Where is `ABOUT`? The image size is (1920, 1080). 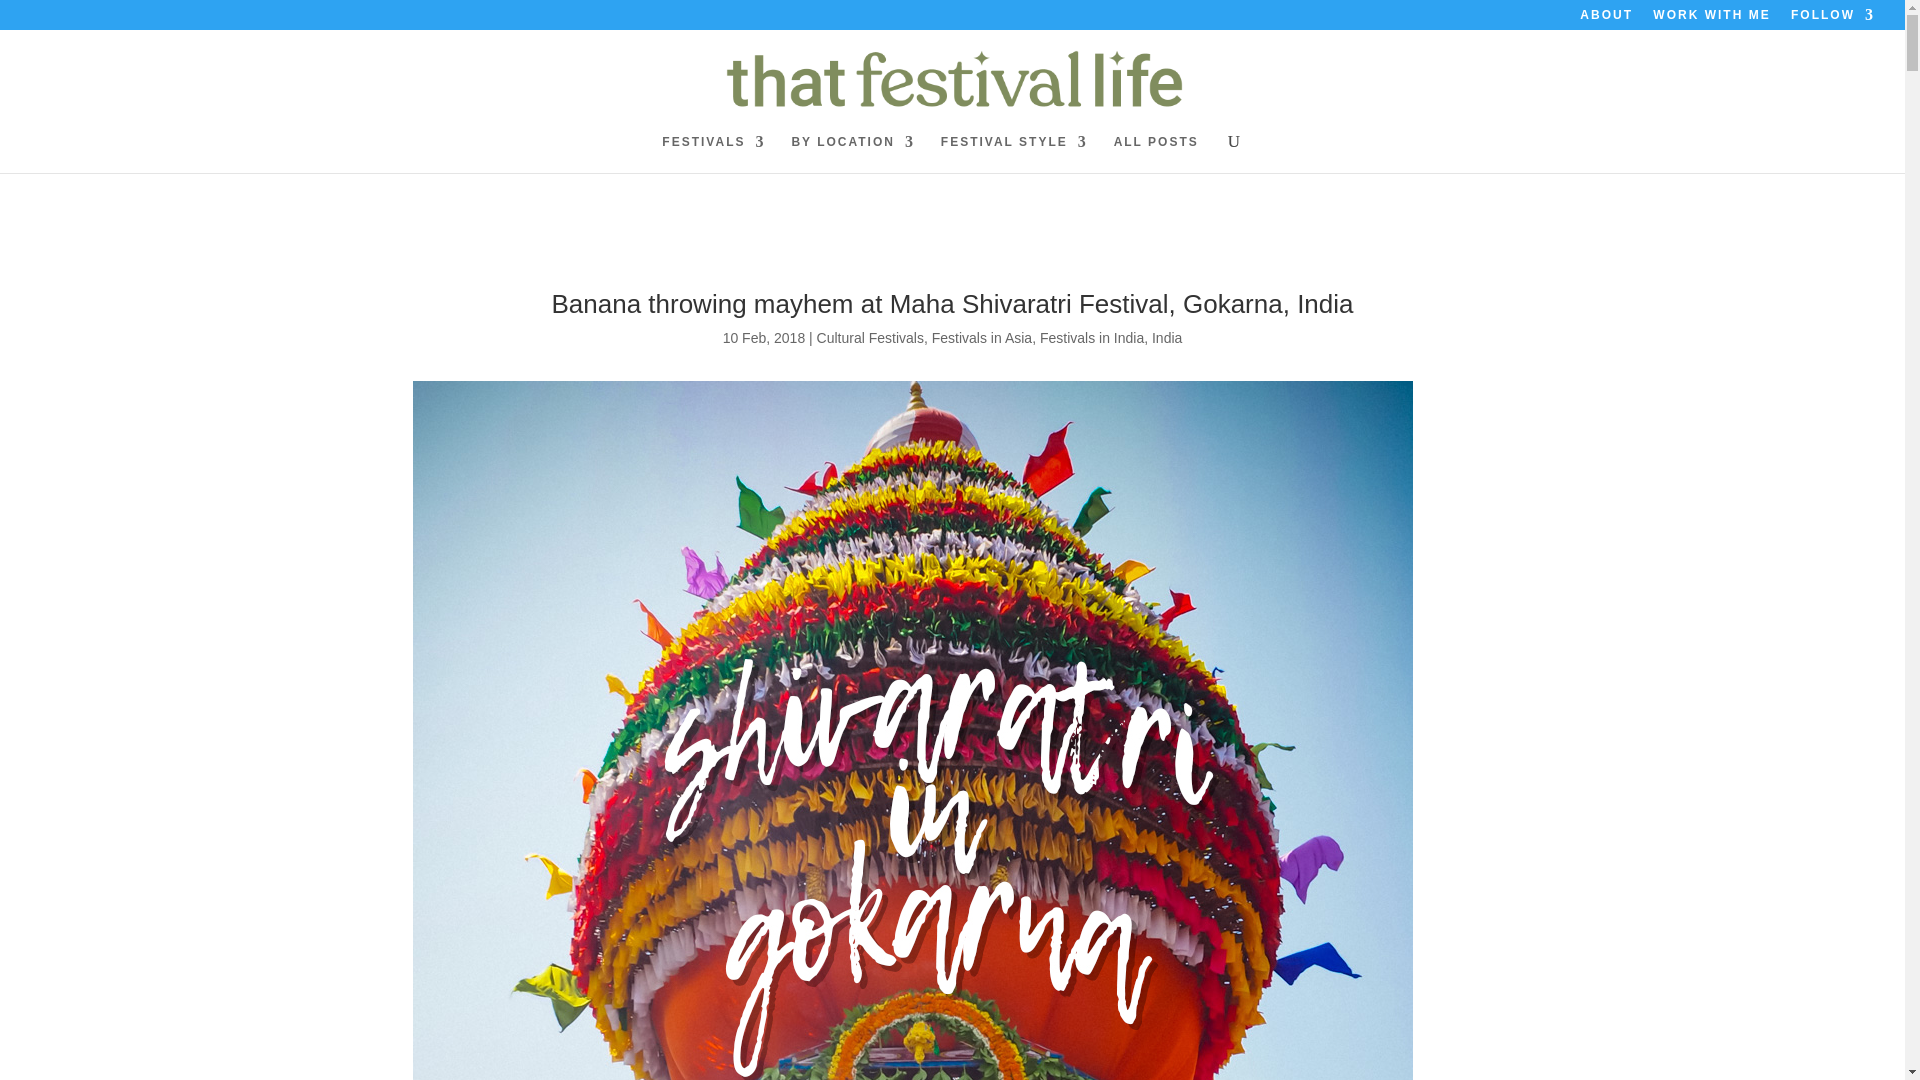
ABOUT is located at coordinates (1606, 19).